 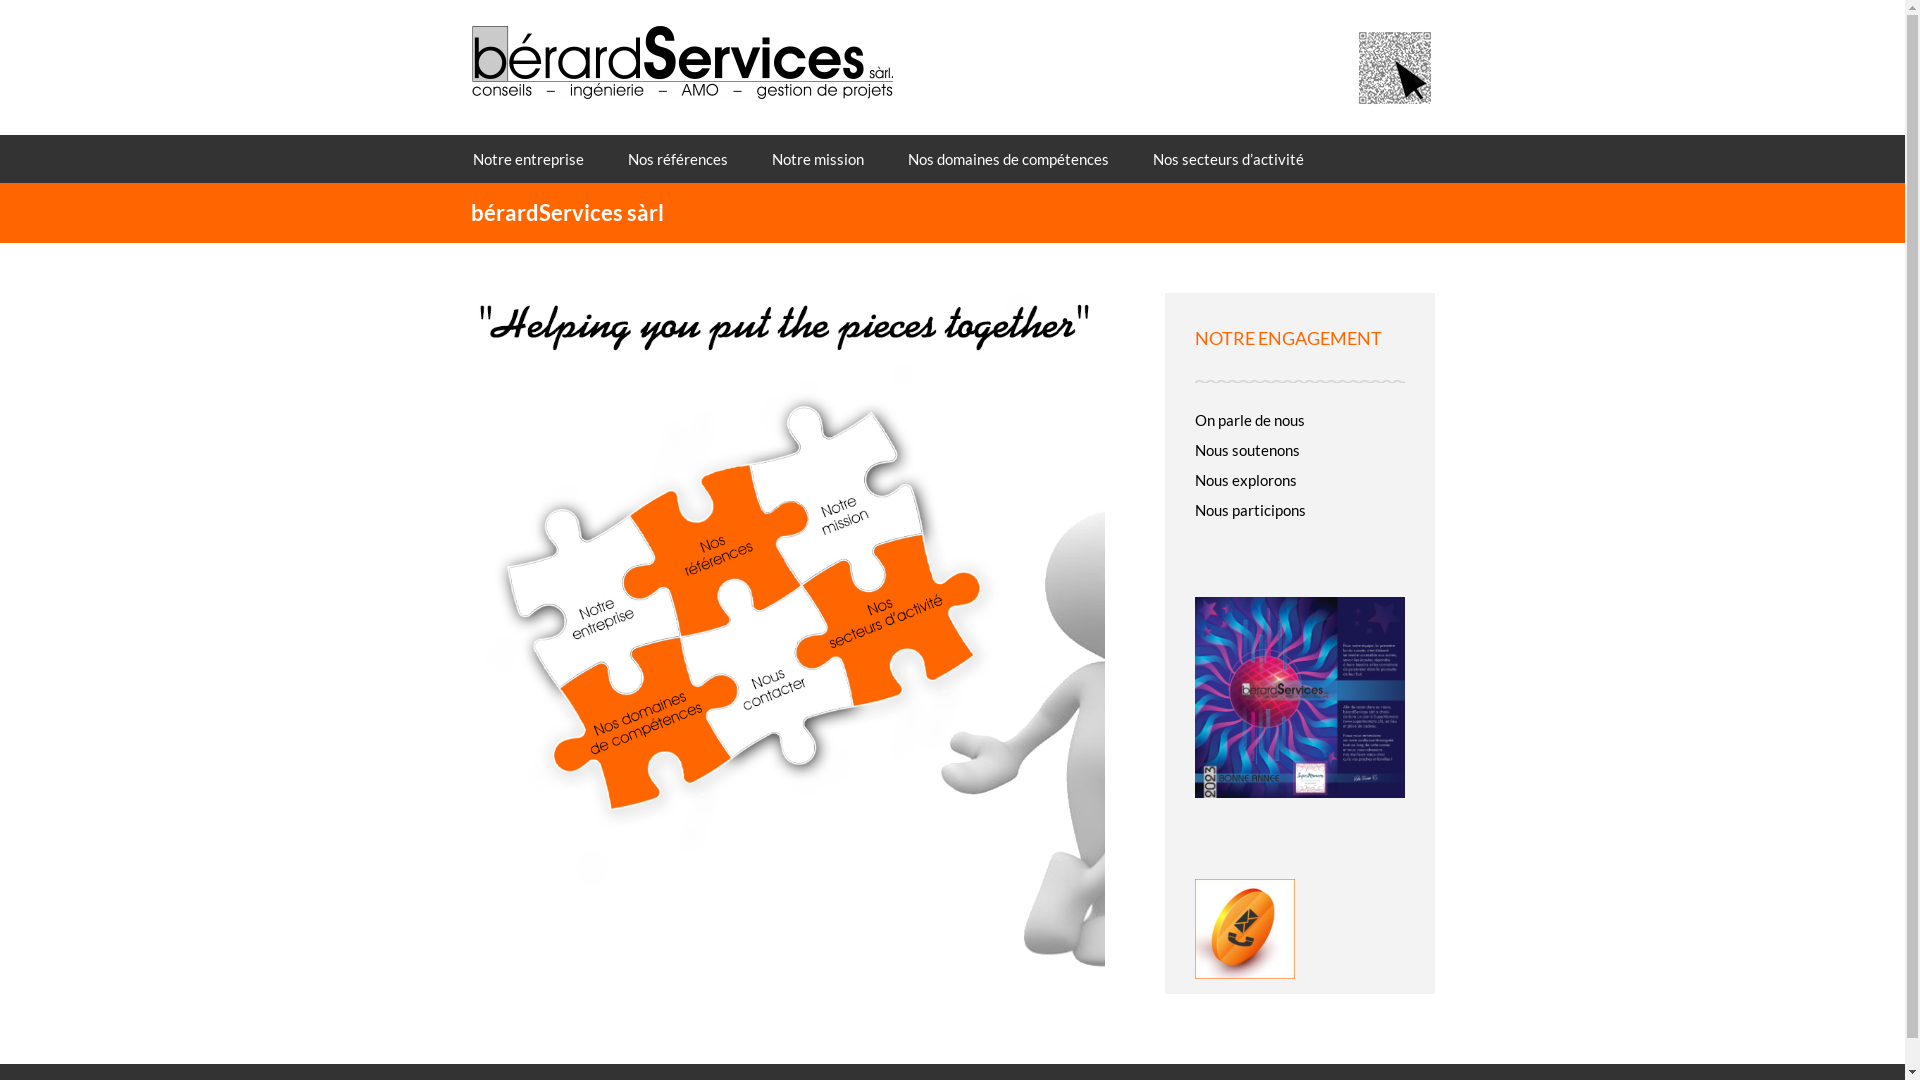 I want to click on Notre entreprise, so click(x=528, y=160).